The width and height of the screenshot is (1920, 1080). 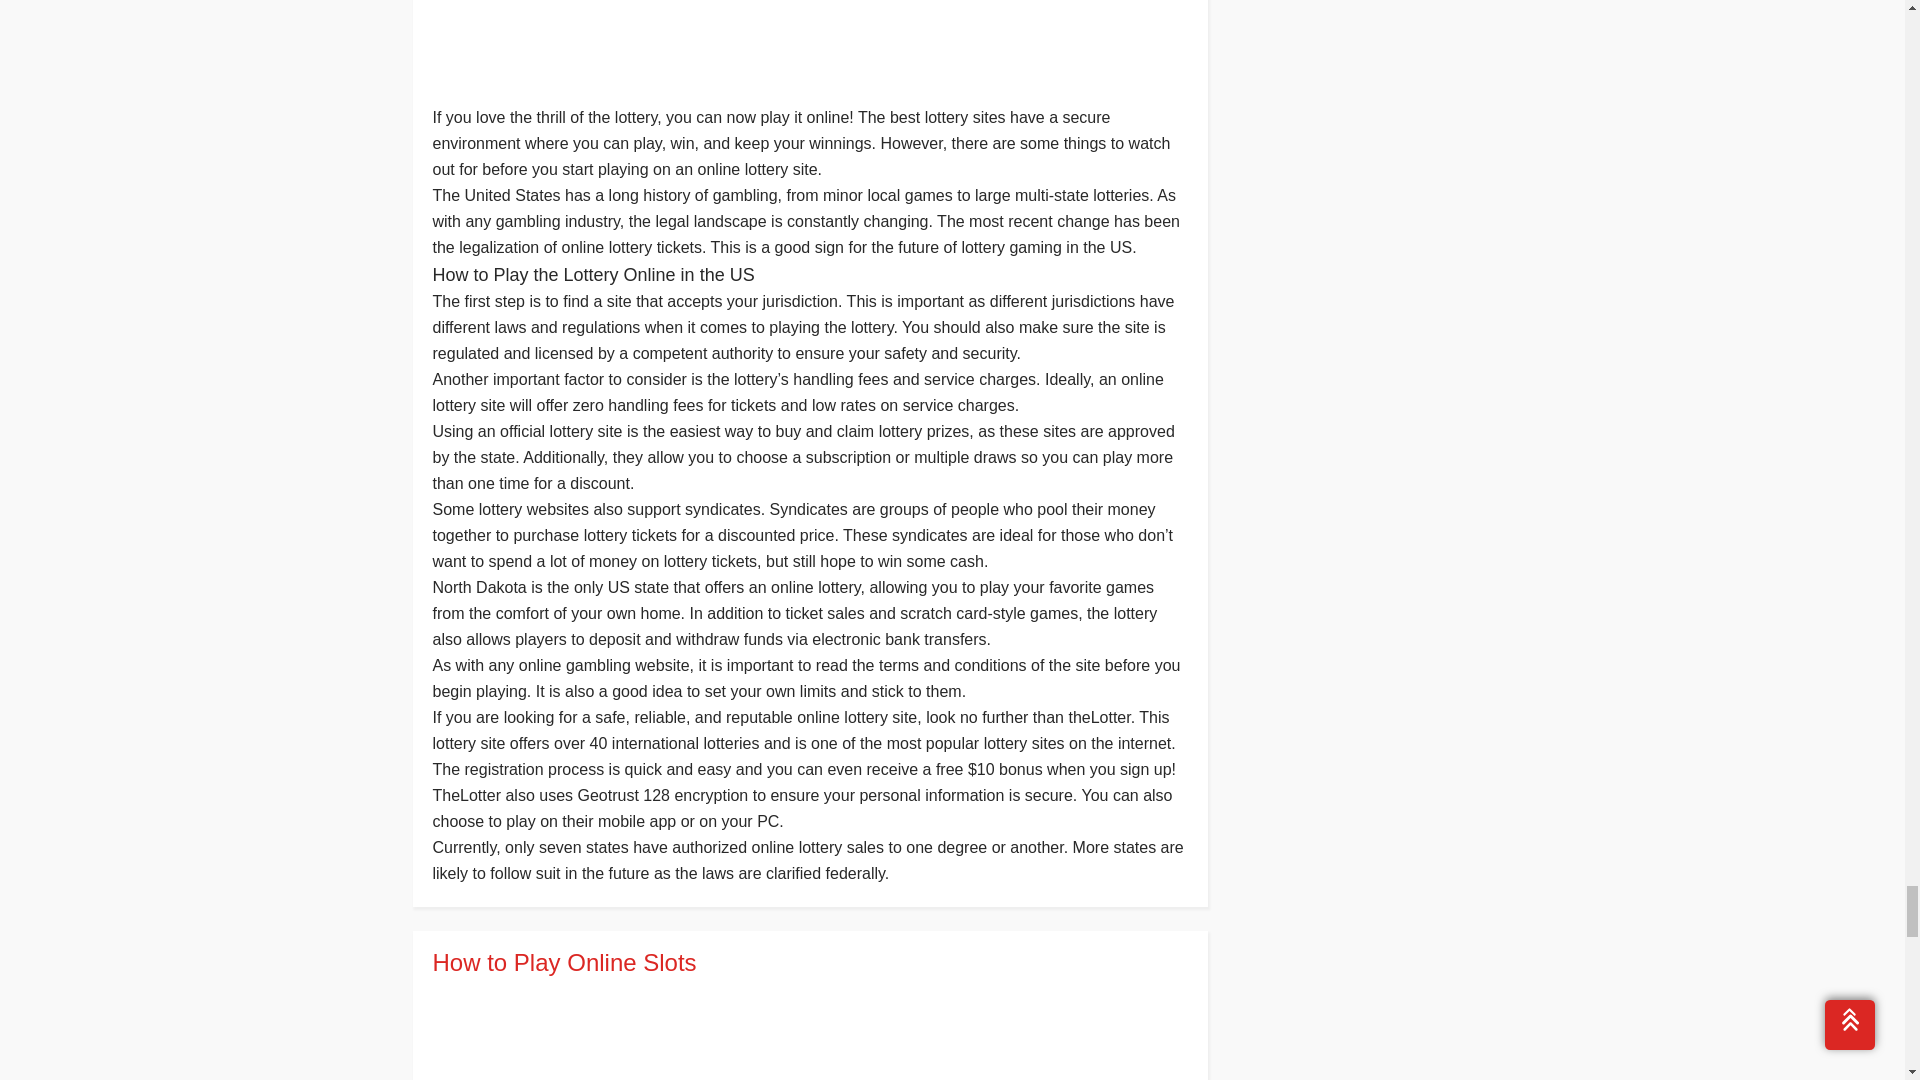 What do you see at coordinates (809, 963) in the screenshot?
I see `How to Play Online Slots` at bounding box center [809, 963].